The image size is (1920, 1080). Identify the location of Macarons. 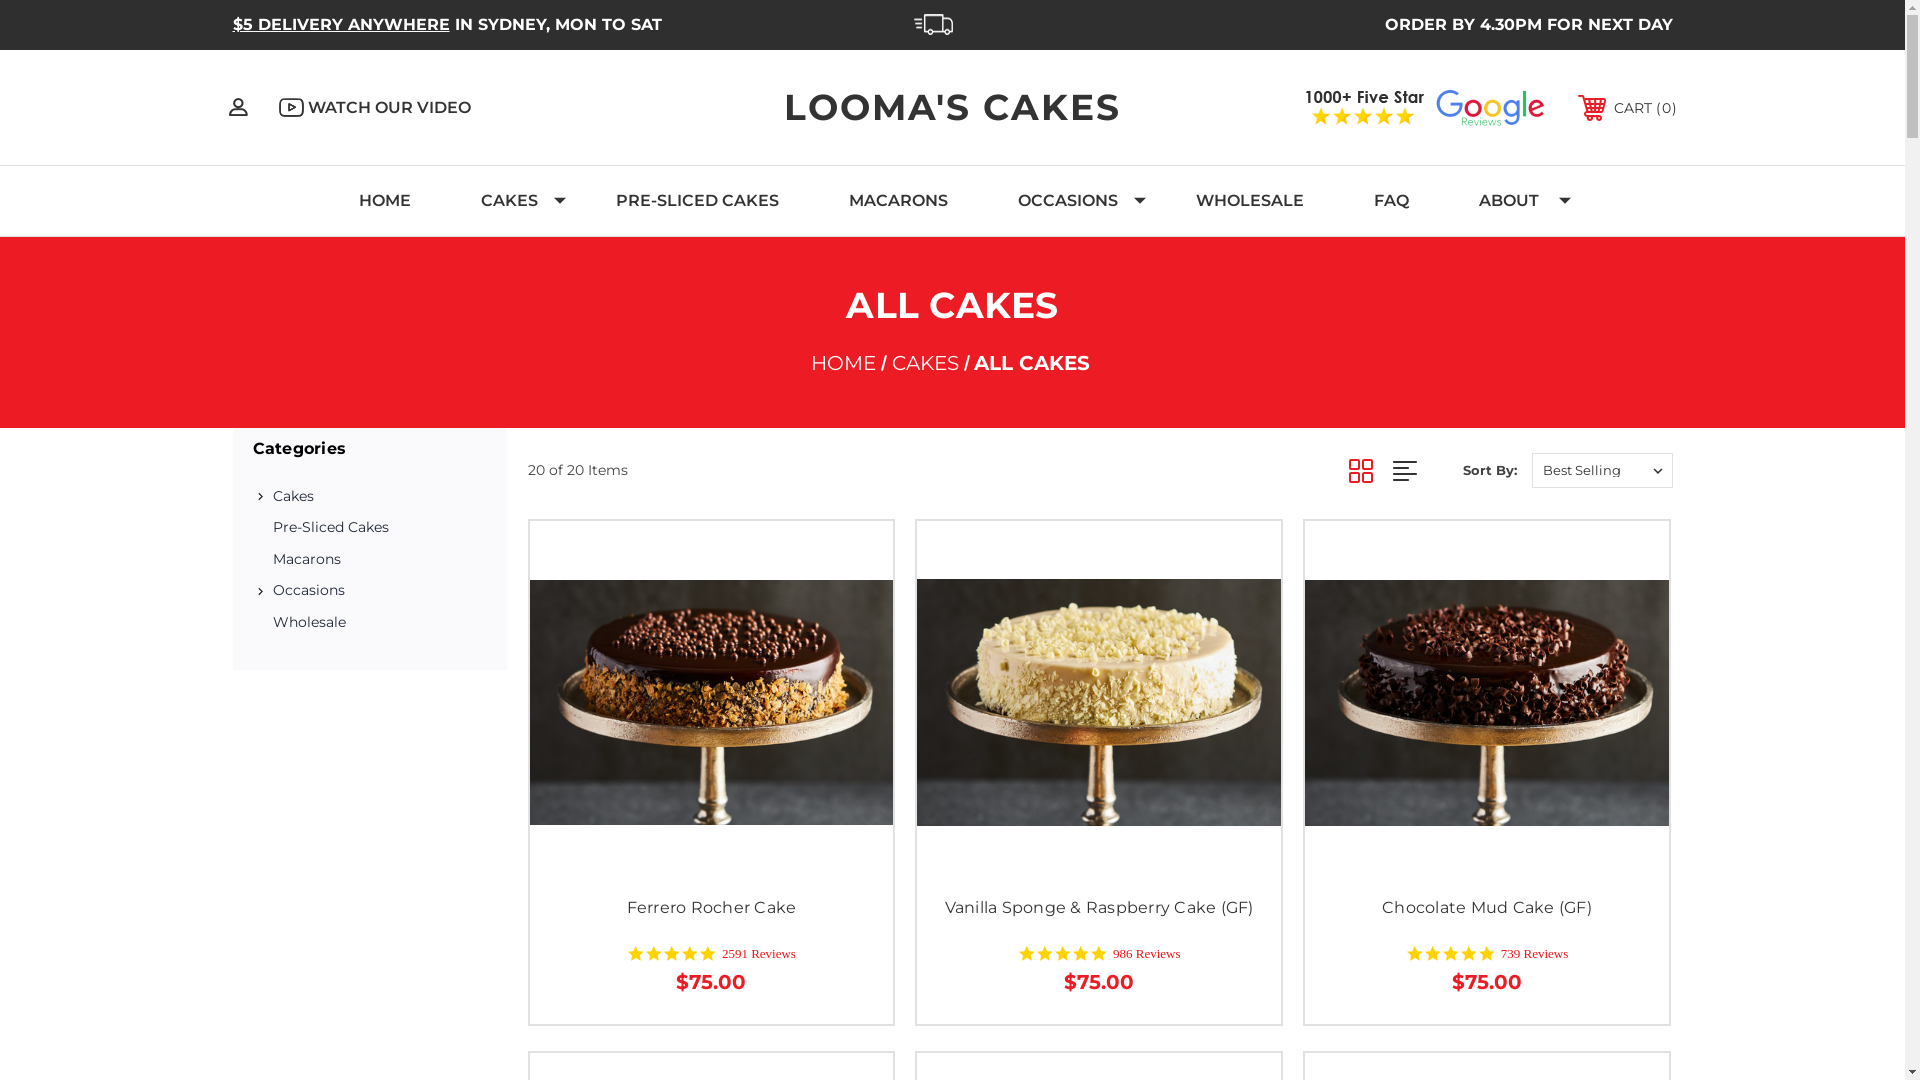
(369, 560).